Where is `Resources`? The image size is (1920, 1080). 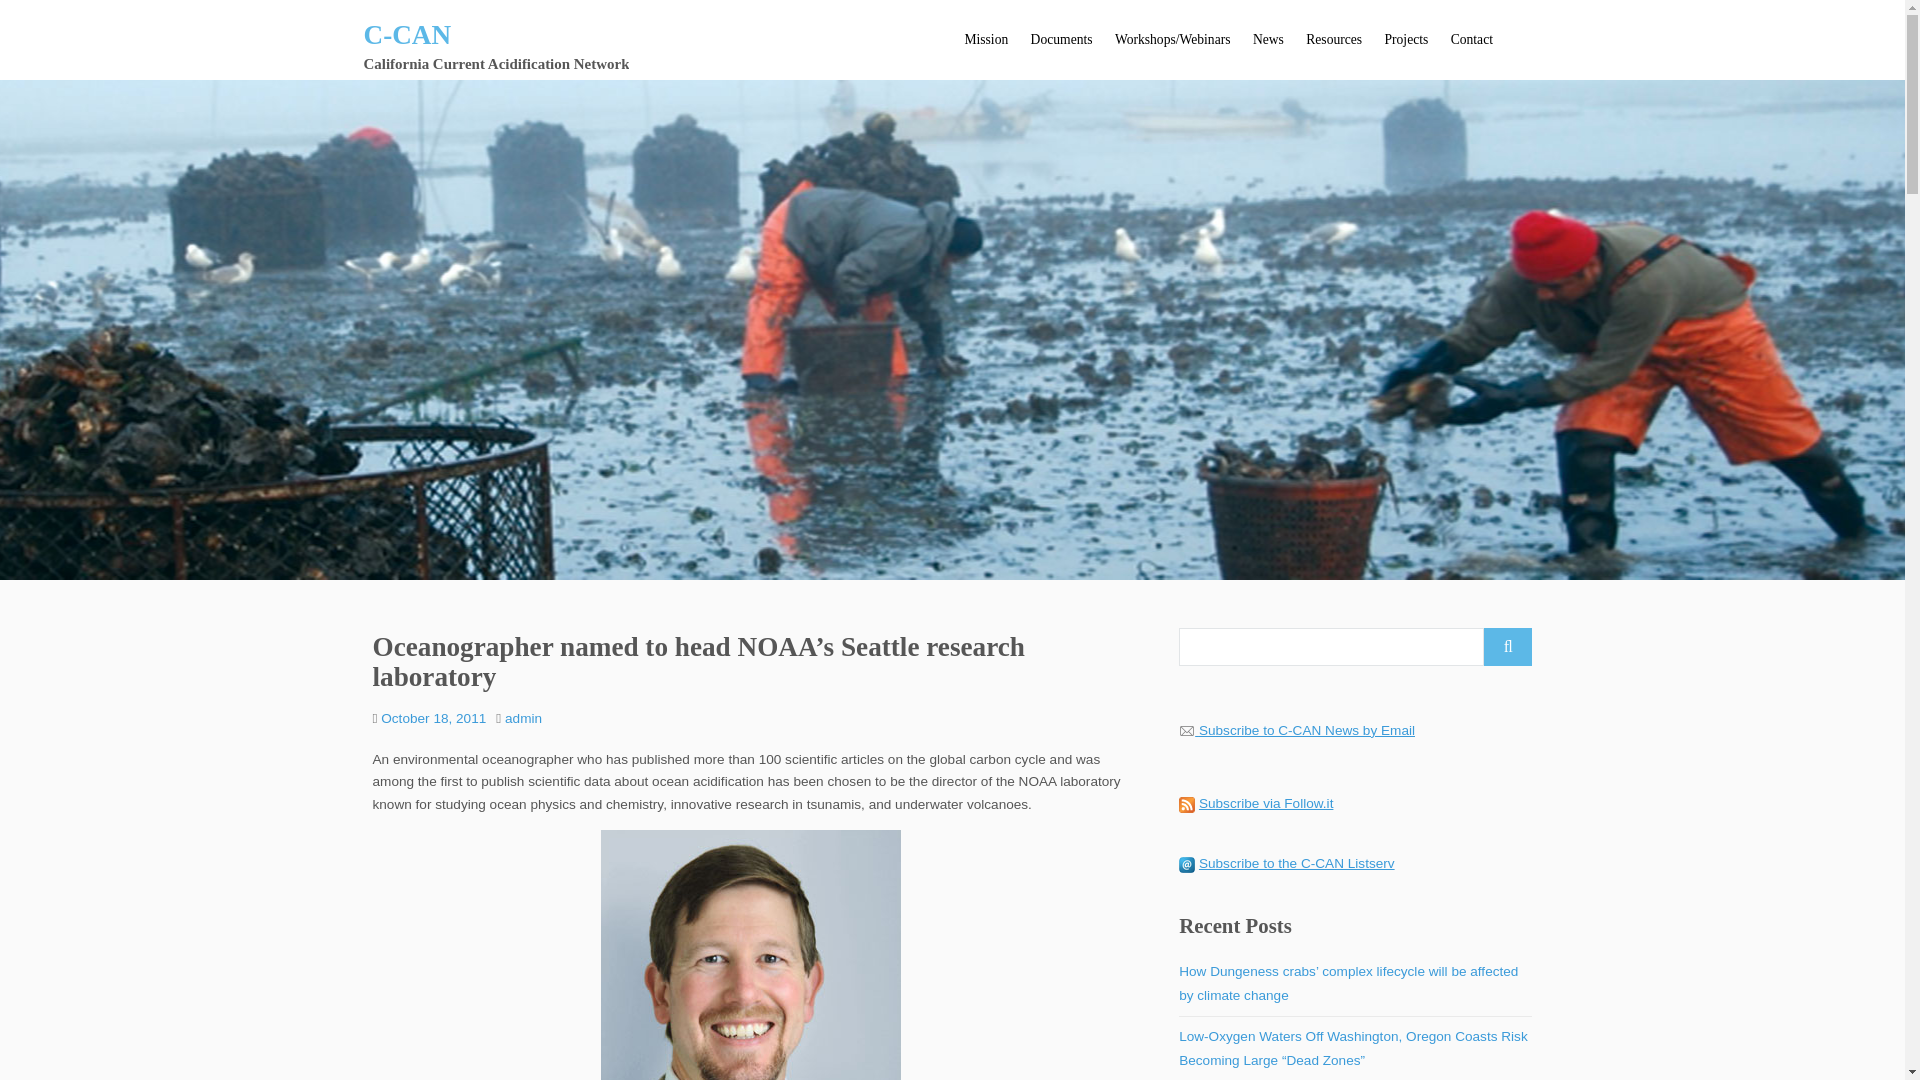
Resources is located at coordinates (1333, 40).